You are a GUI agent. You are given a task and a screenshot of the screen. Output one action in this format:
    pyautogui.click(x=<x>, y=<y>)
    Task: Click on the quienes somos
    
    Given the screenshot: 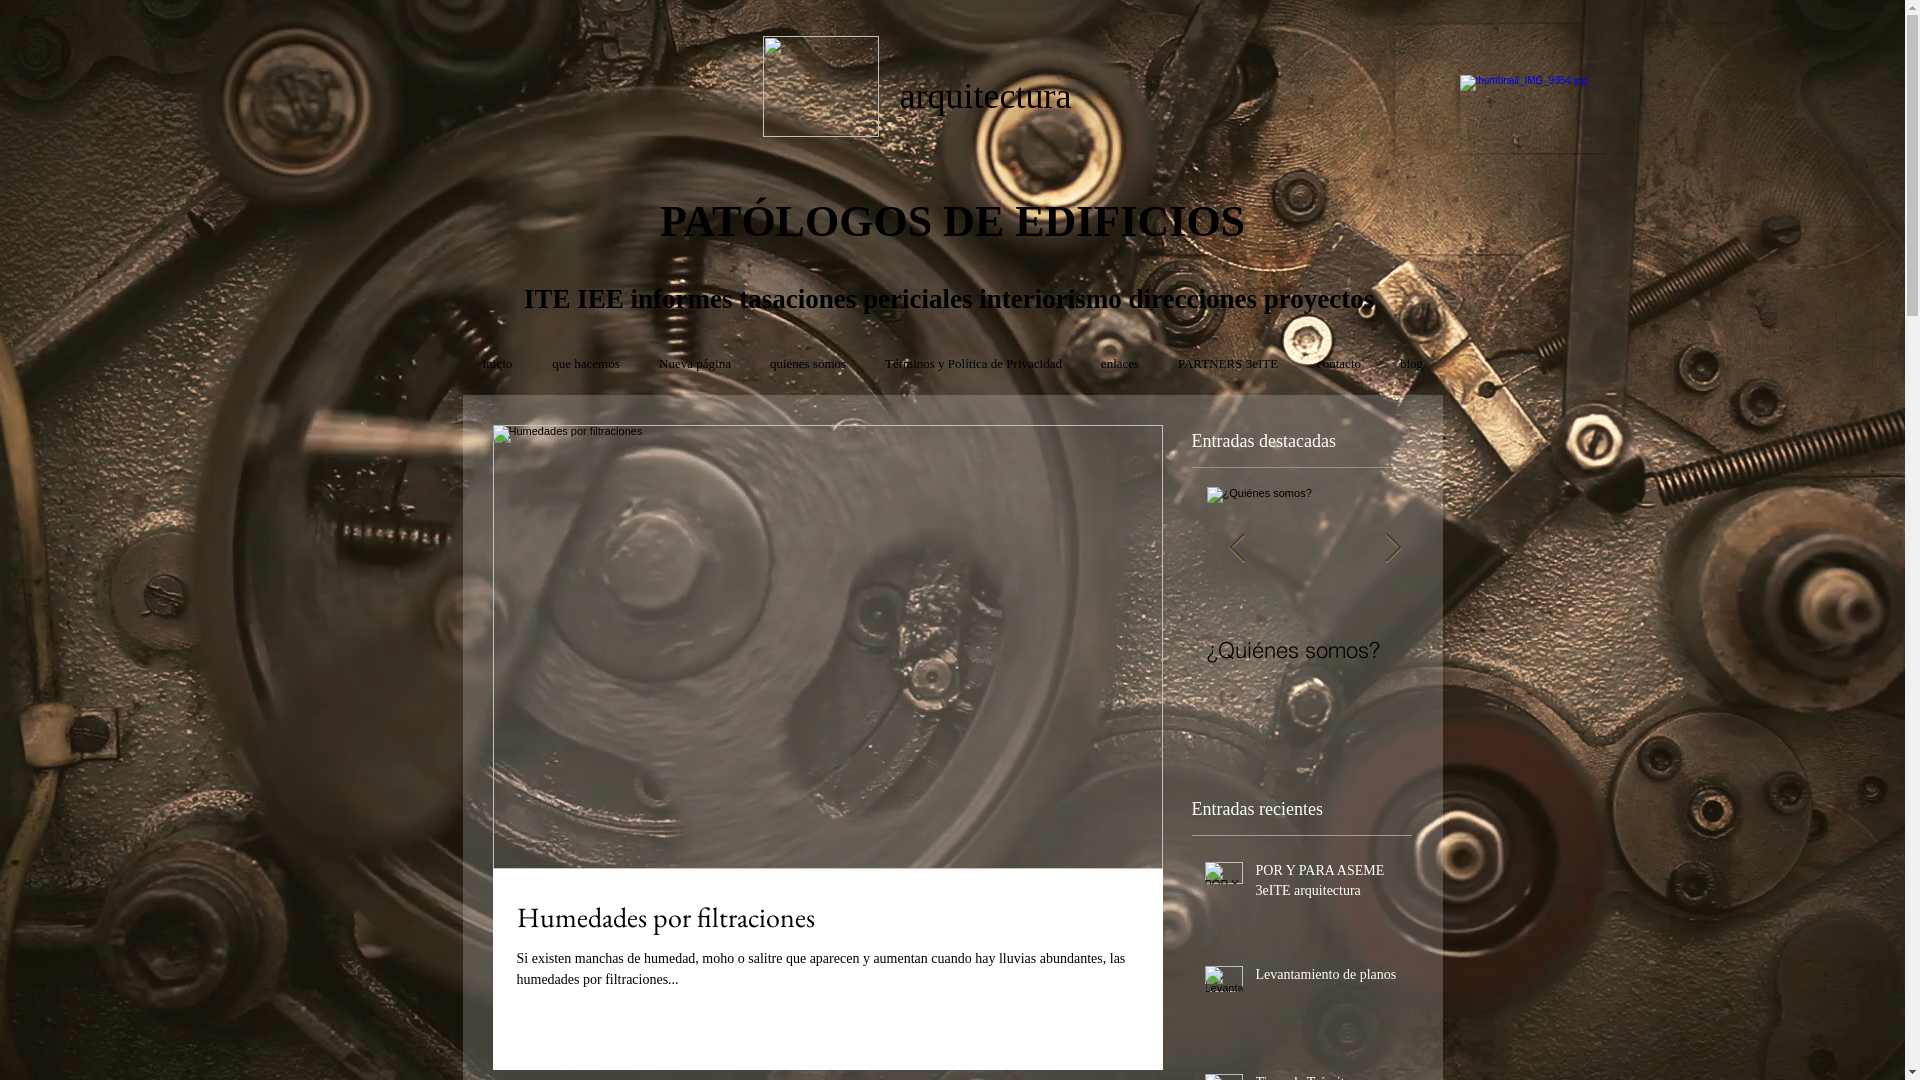 What is the action you would take?
    pyautogui.click(x=808, y=364)
    